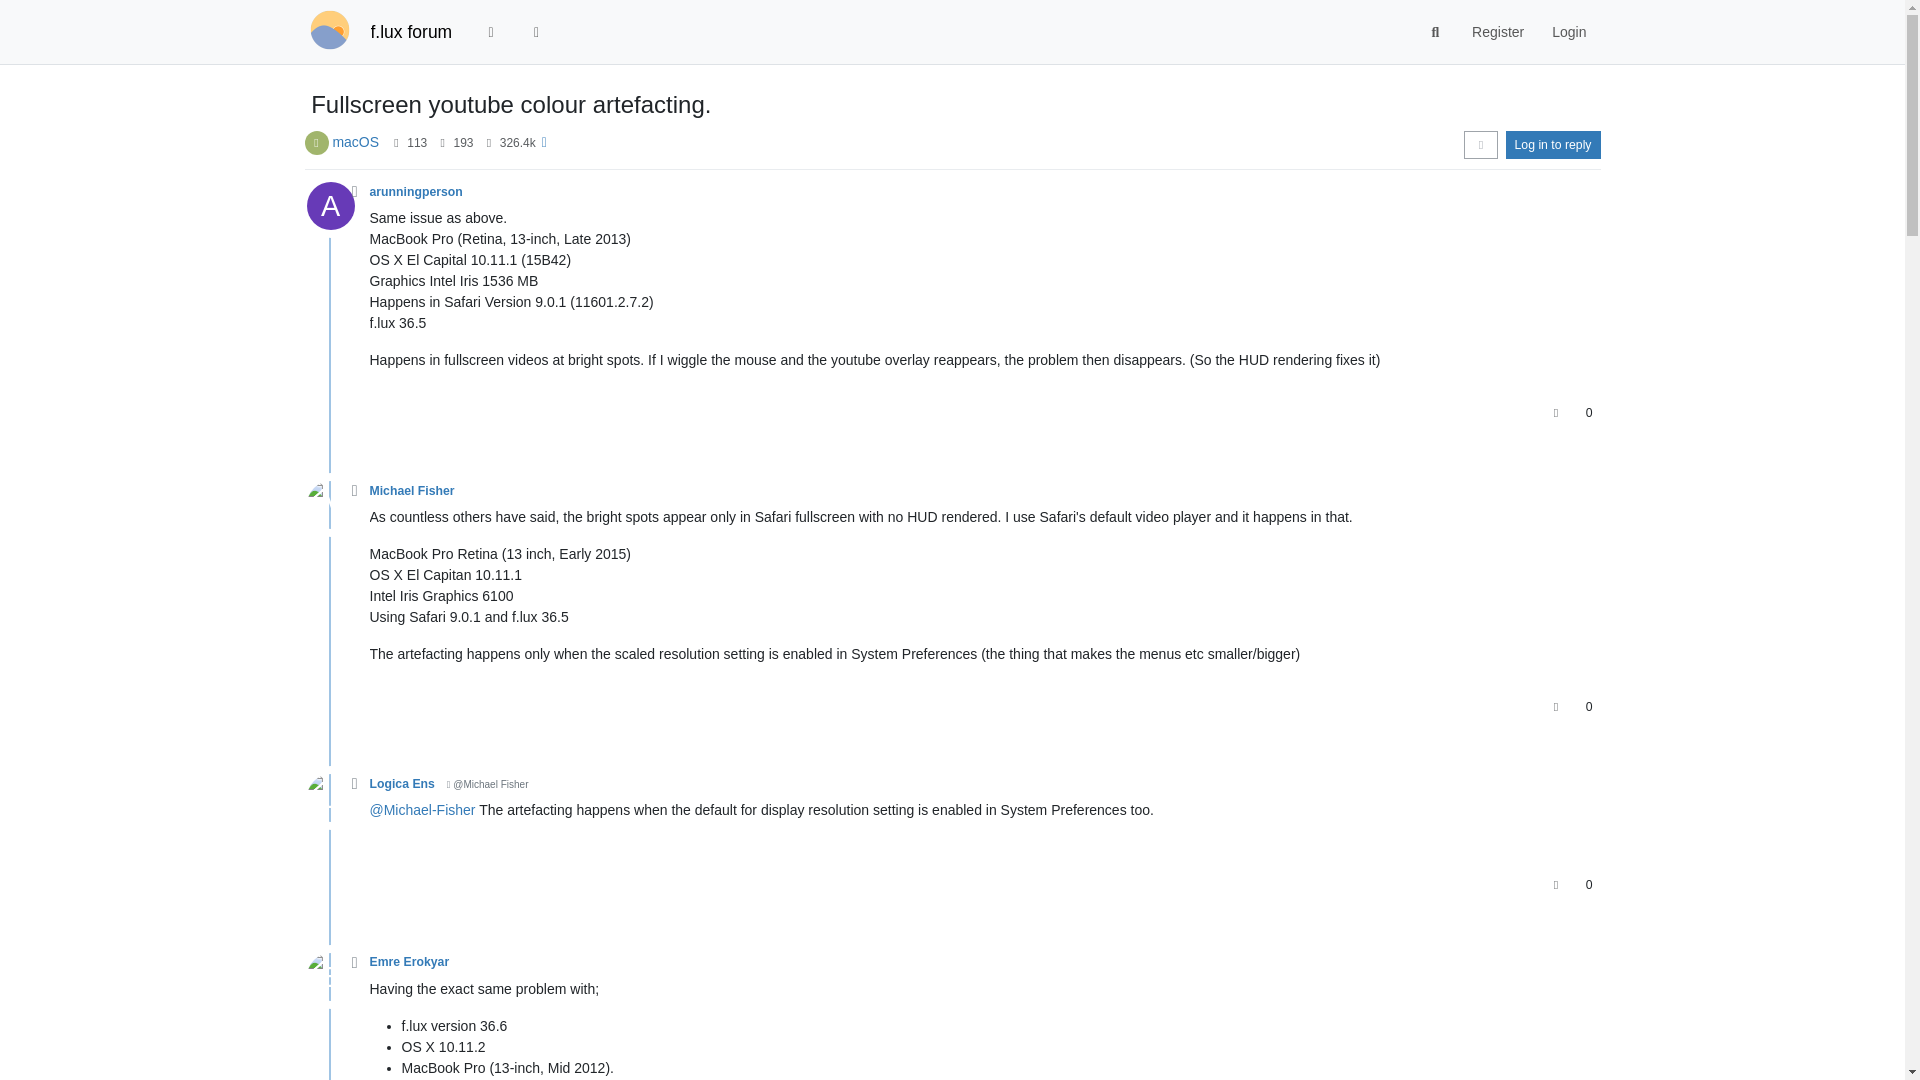 This screenshot has width=1920, height=1080. What do you see at coordinates (491, 32) in the screenshot?
I see `Recent` at bounding box center [491, 32].